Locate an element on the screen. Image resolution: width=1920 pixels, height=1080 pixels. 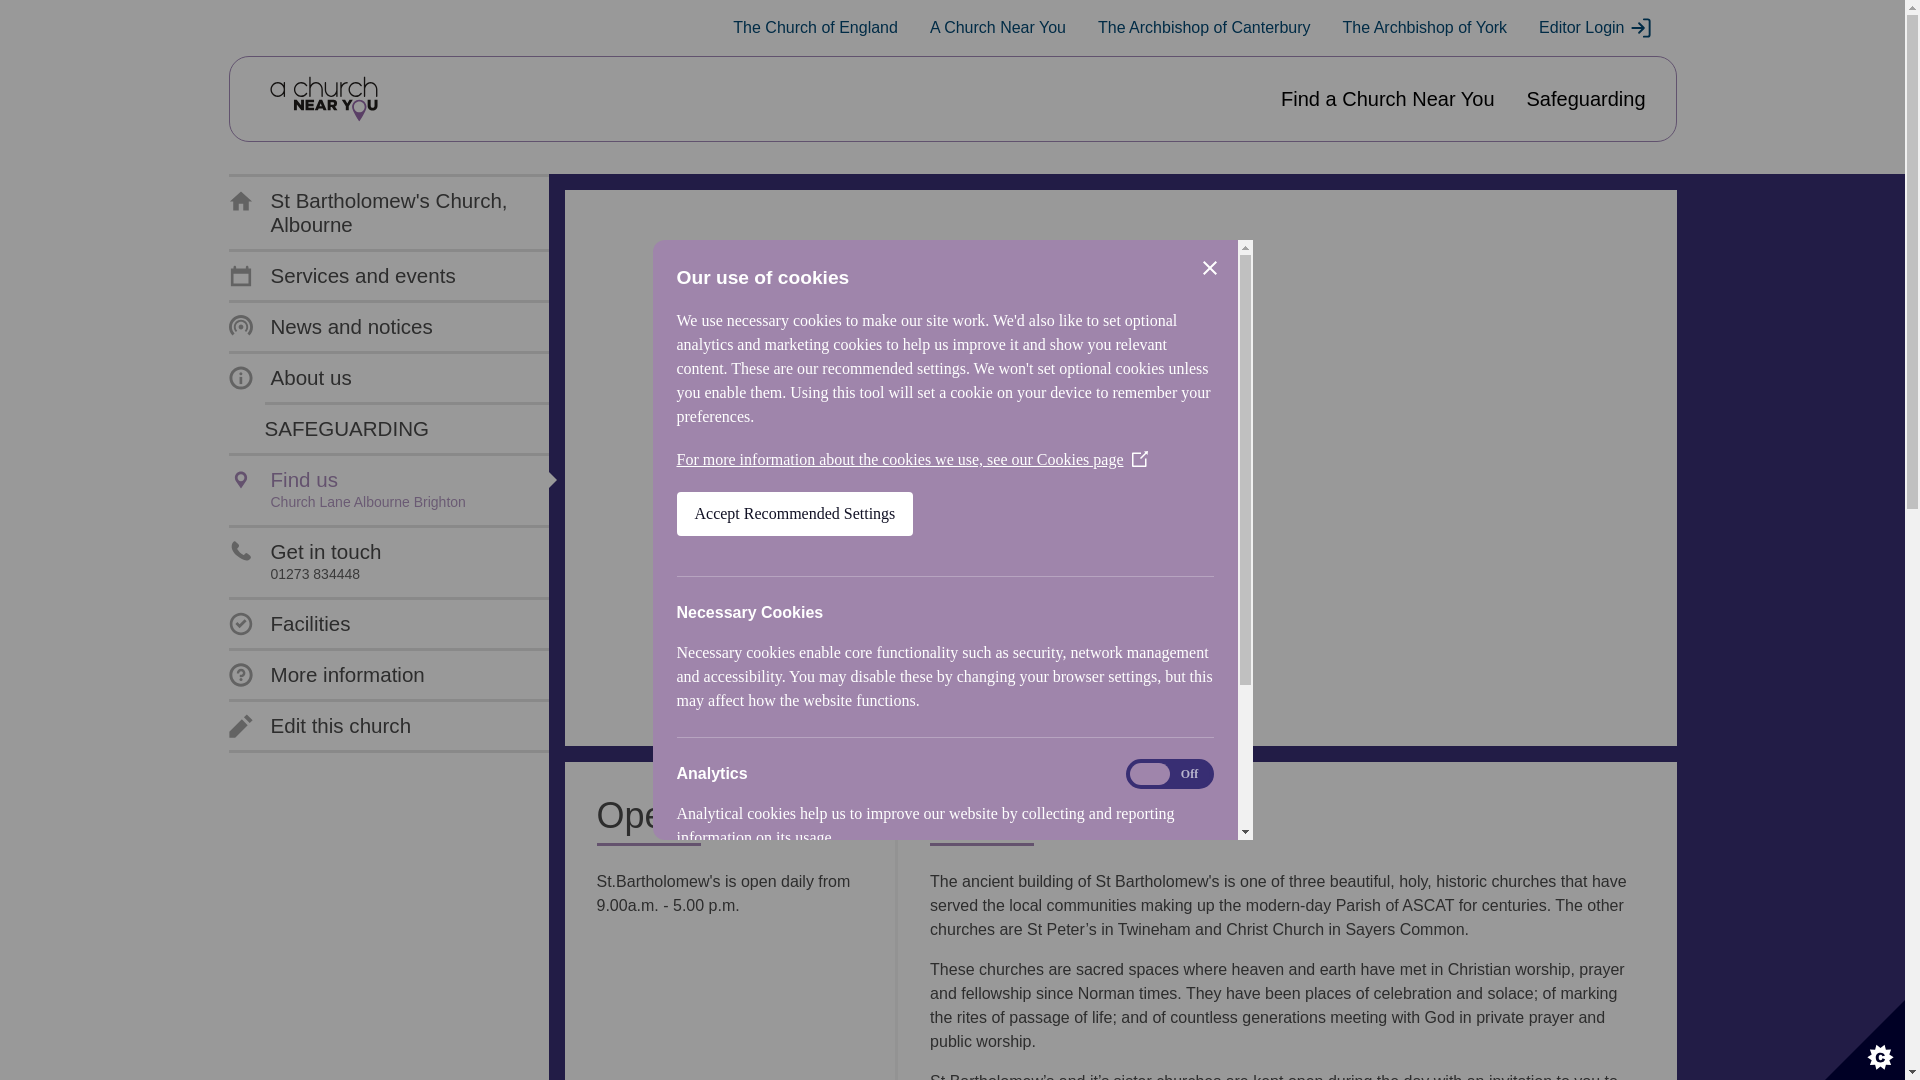
Find a Church Near You is located at coordinates (304, 562).